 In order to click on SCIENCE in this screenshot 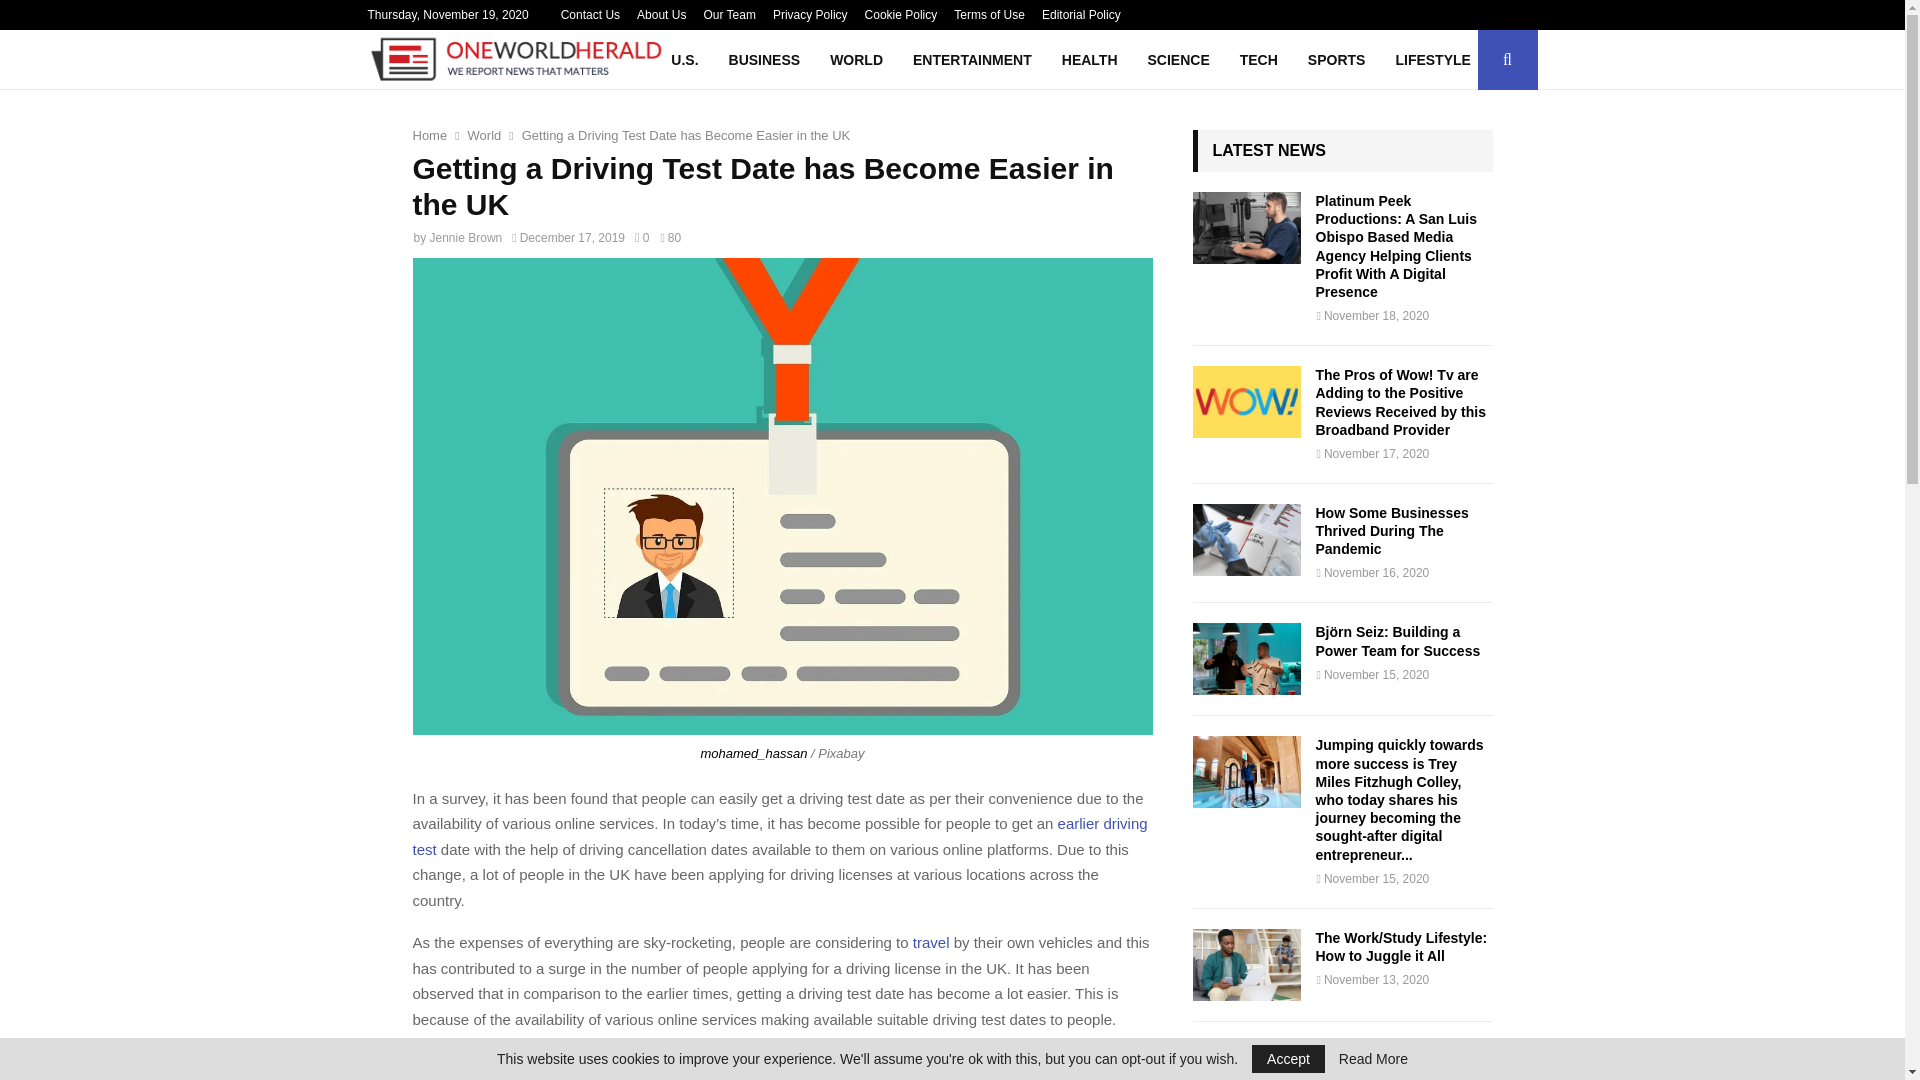, I will do `click(1178, 60)`.